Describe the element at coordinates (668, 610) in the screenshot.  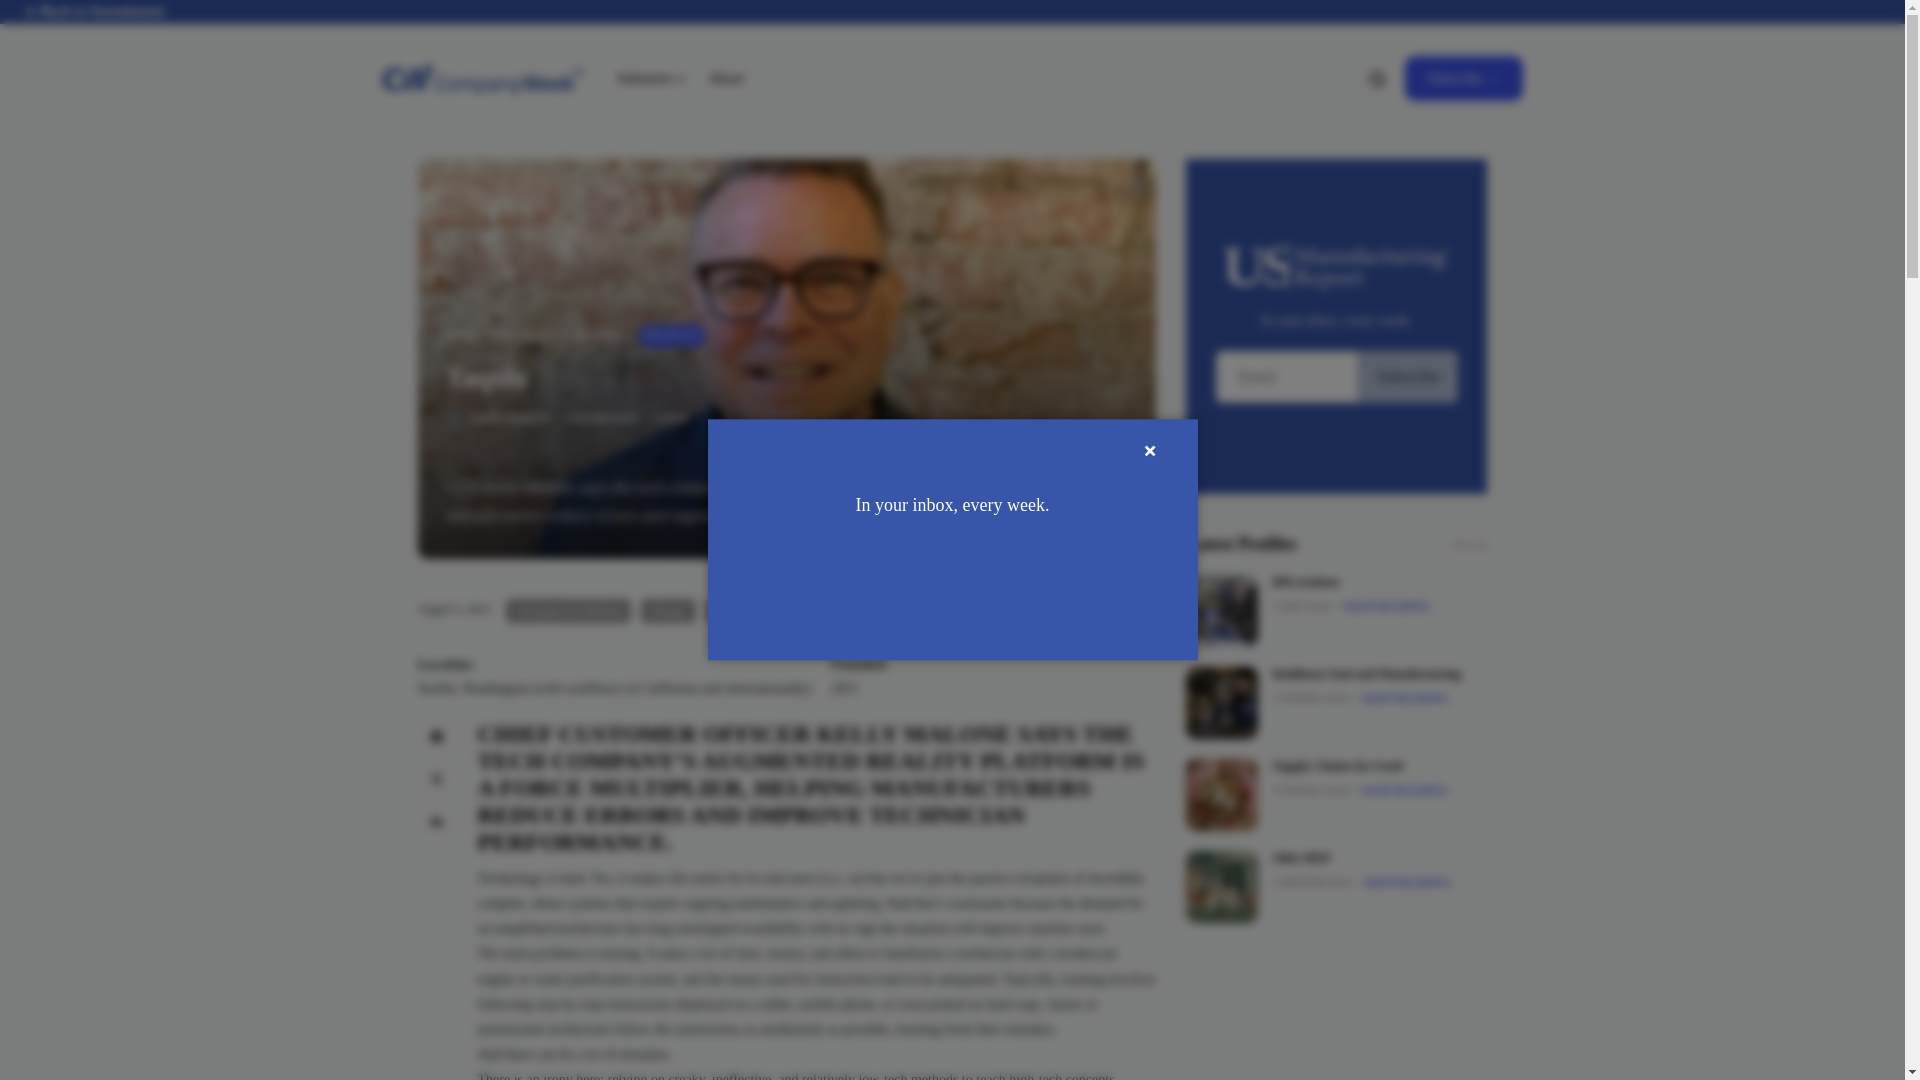
I see `Energy` at that location.